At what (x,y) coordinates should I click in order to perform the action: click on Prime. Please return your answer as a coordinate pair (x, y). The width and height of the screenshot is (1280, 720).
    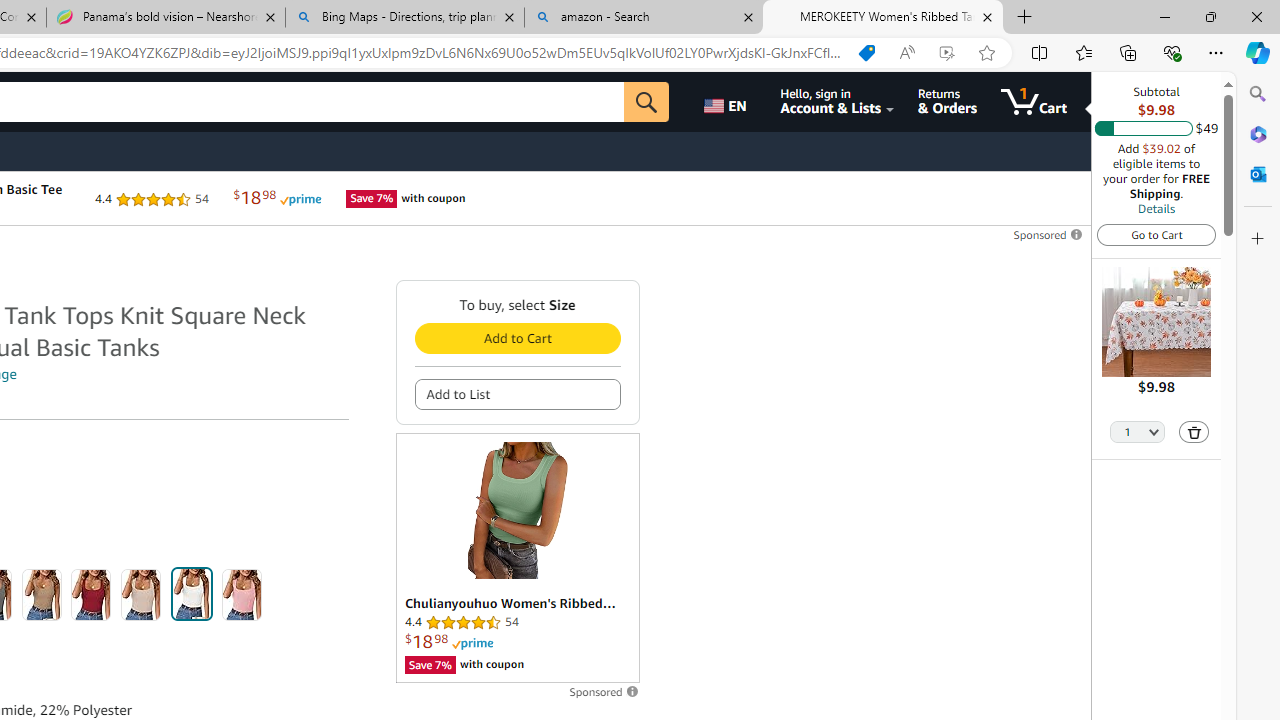
    Looking at the image, I should click on (472, 644).